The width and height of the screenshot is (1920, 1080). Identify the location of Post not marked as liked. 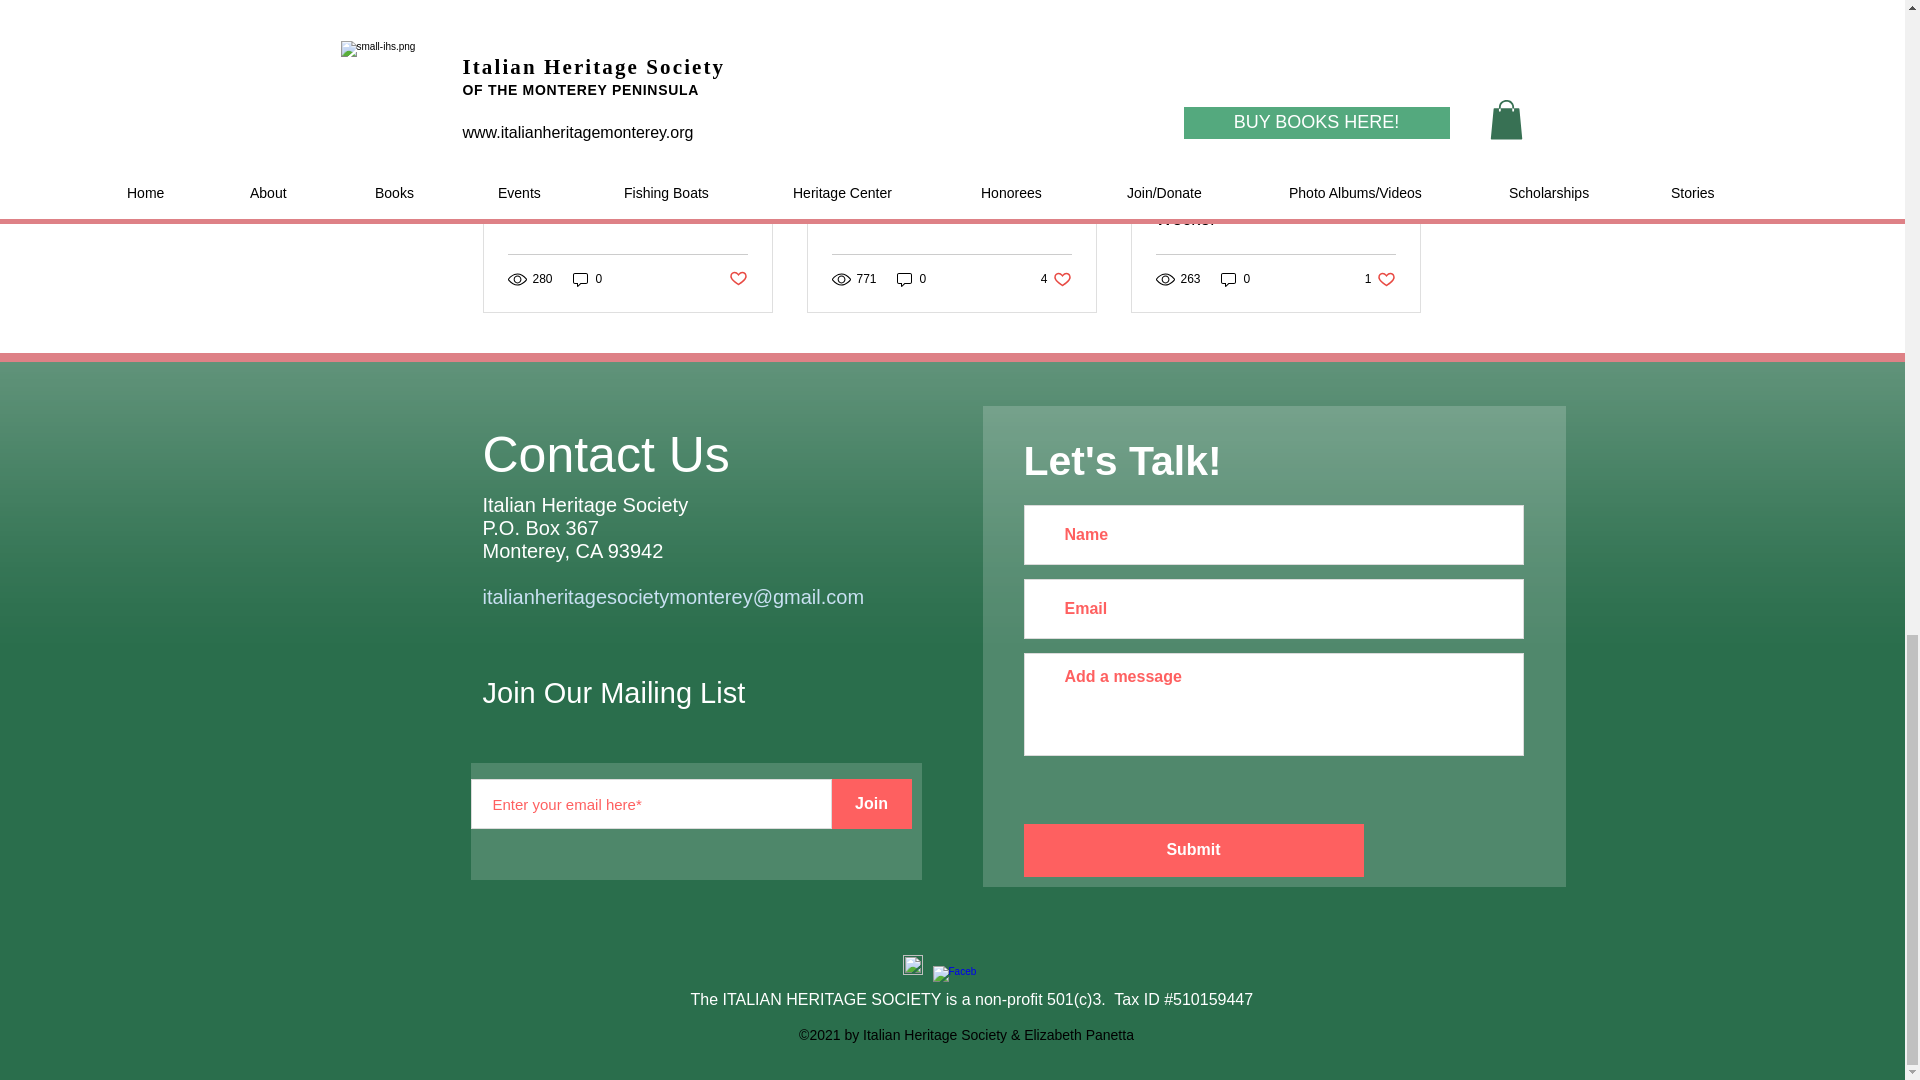
(1056, 278).